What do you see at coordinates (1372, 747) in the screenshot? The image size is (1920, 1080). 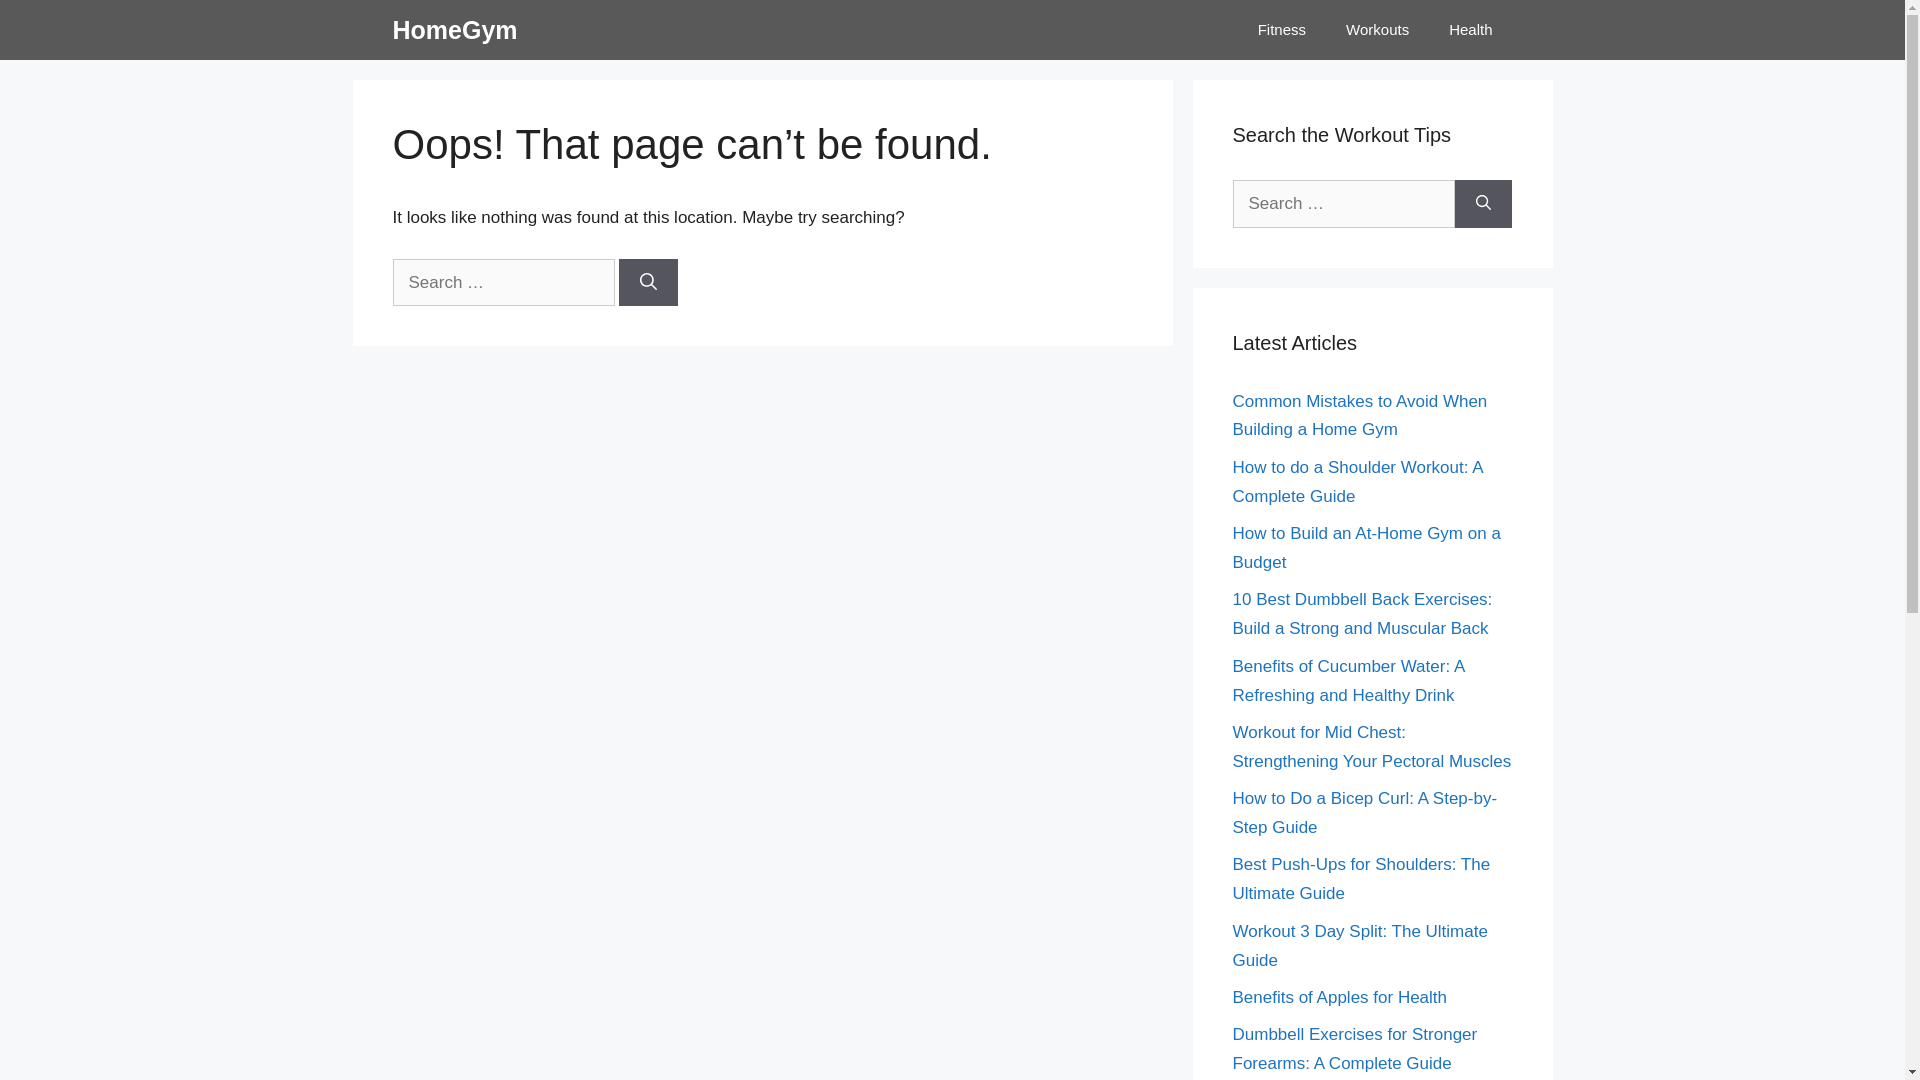 I see `Workout for Mid Chest: Strengthening Your Pectoral Muscles` at bounding box center [1372, 747].